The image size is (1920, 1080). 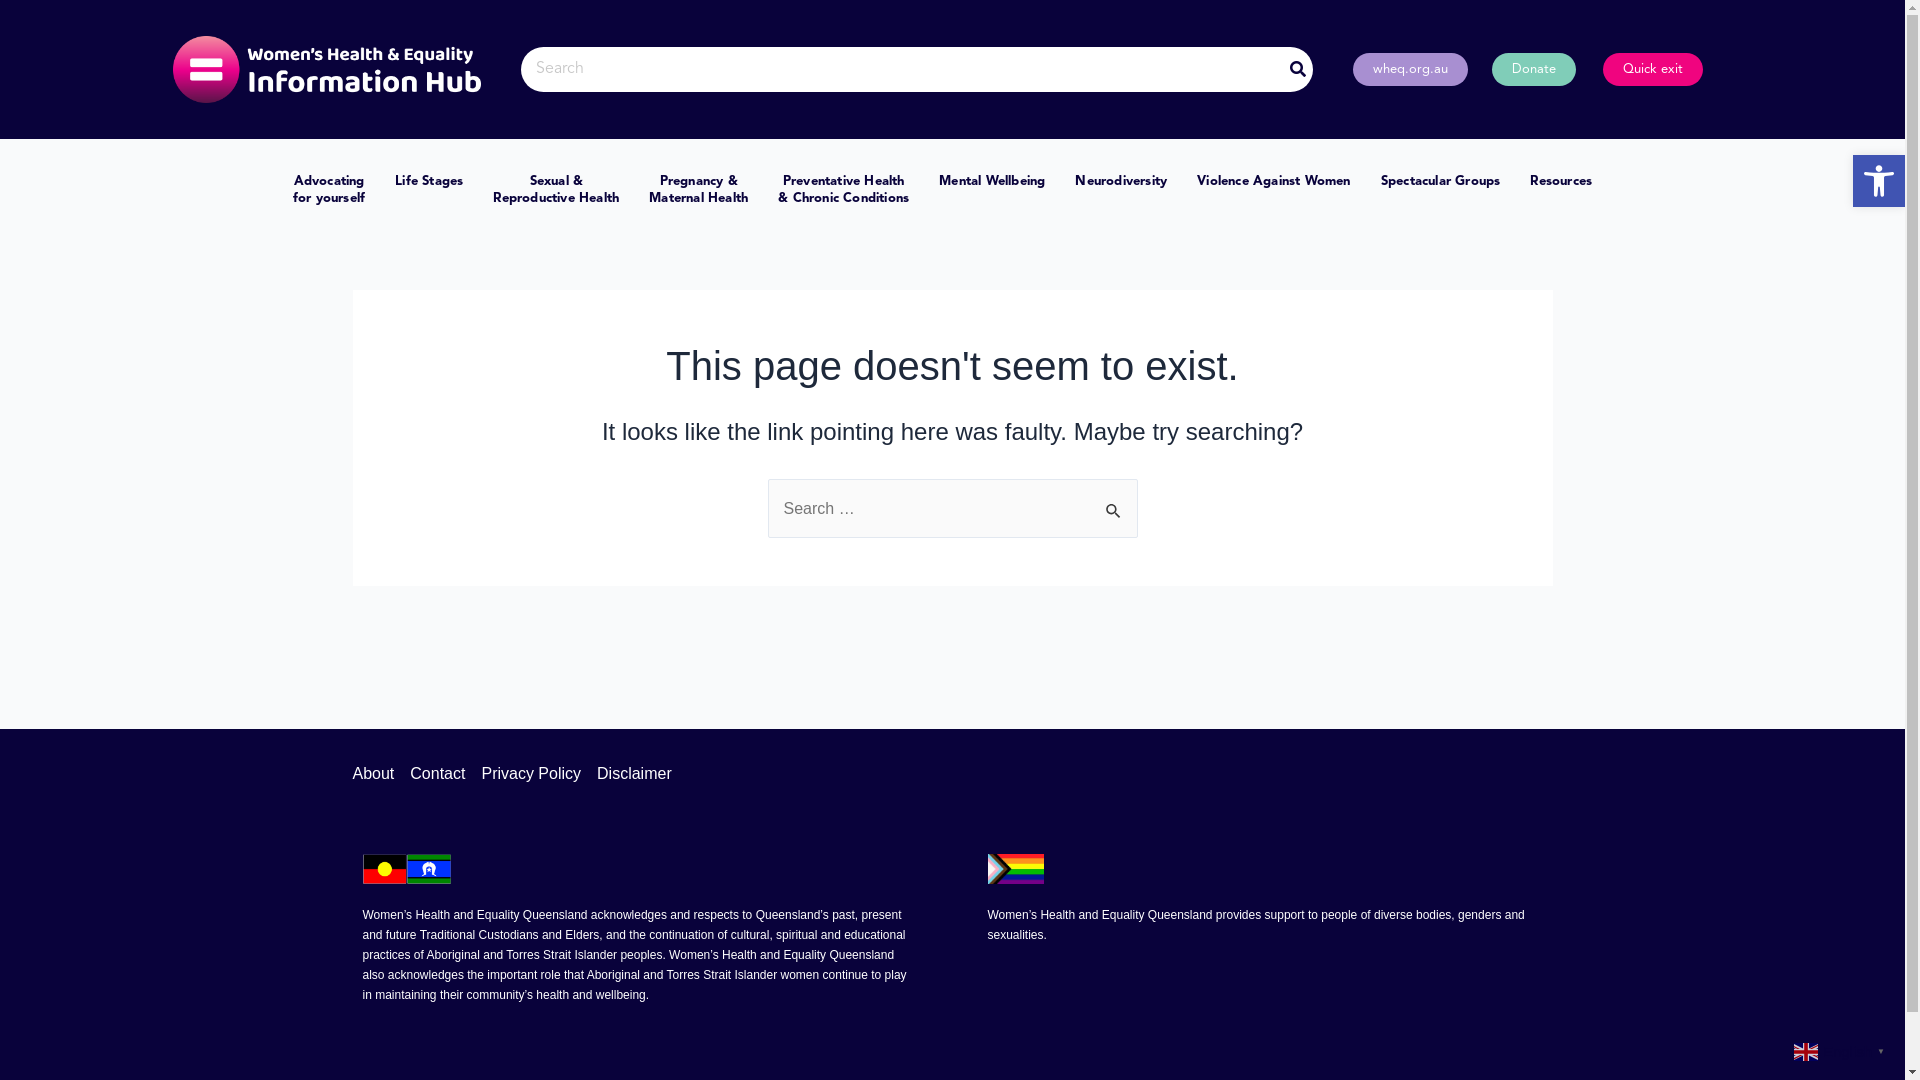 I want to click on Open toolbar
Accessibility Tools, so click(x=1879, y=181).